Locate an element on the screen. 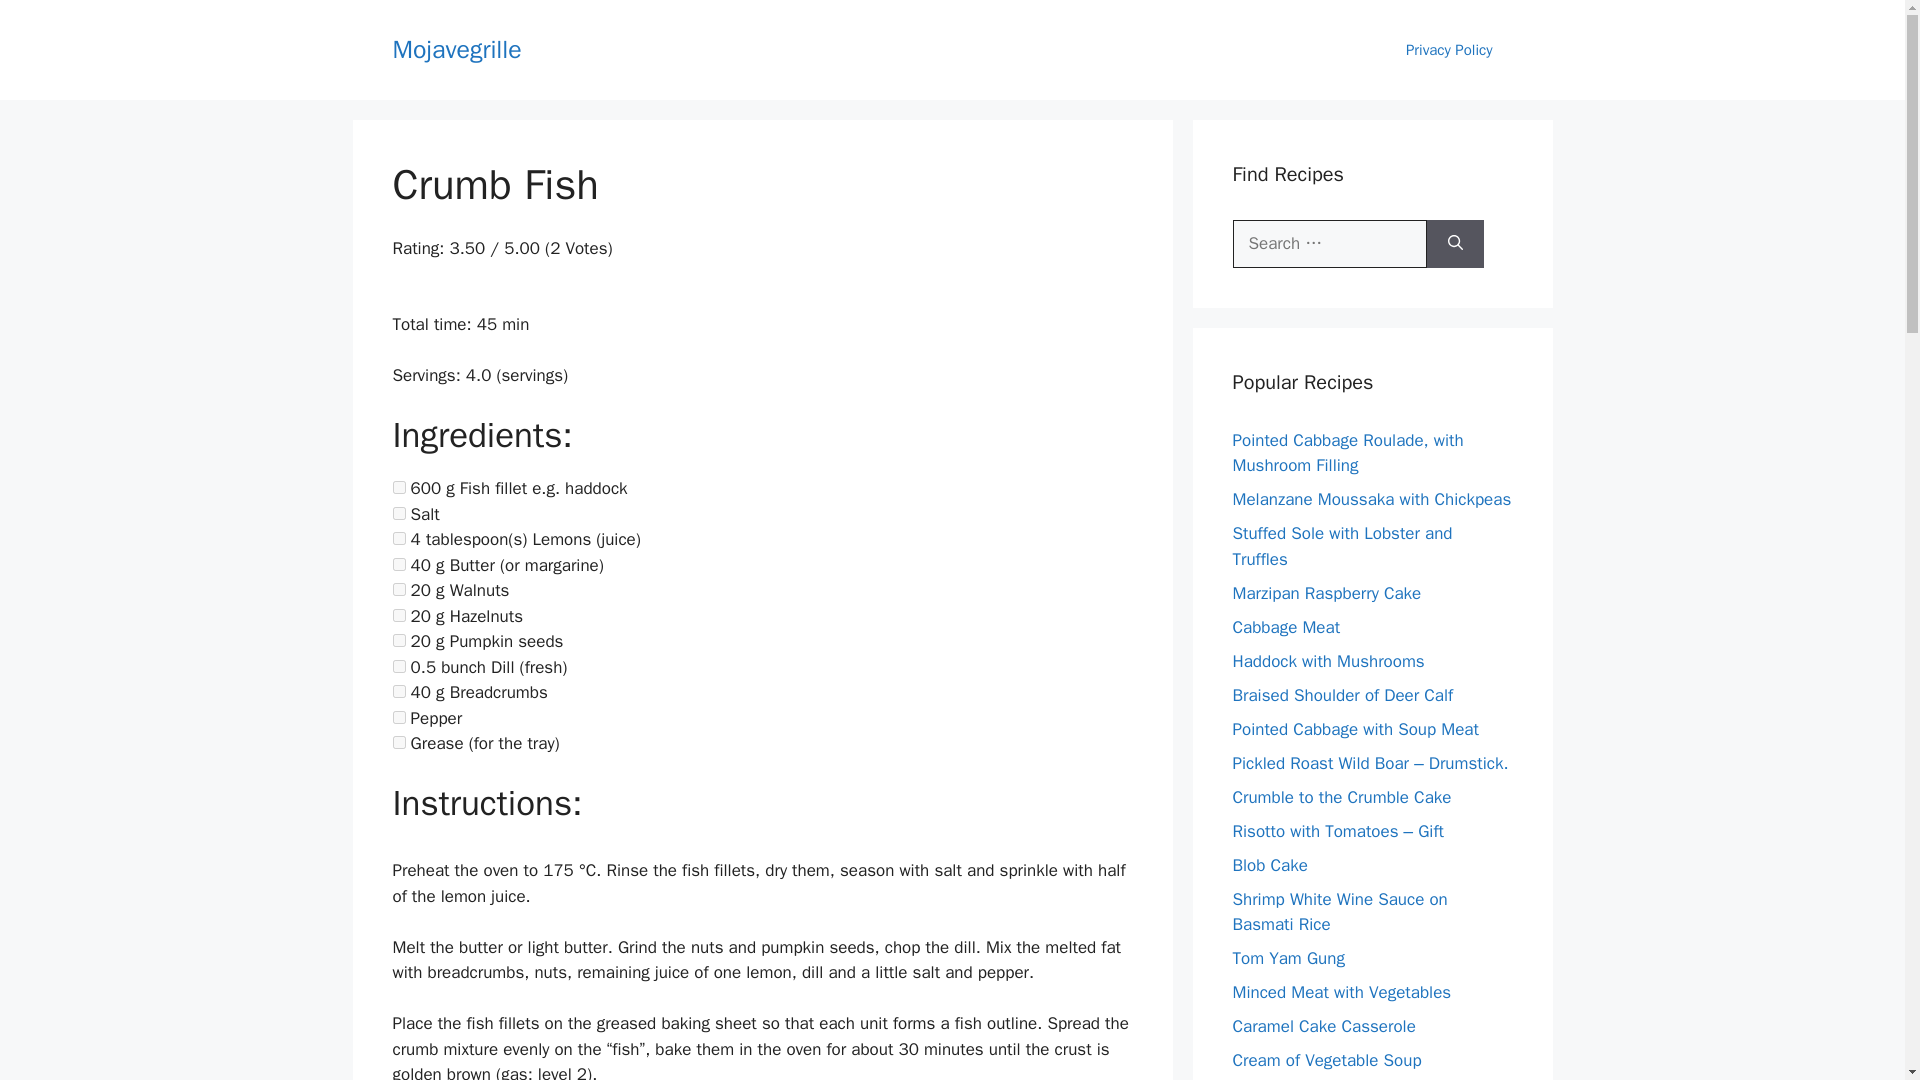  Cabbage Meat is located at coordinates (1286, 626).